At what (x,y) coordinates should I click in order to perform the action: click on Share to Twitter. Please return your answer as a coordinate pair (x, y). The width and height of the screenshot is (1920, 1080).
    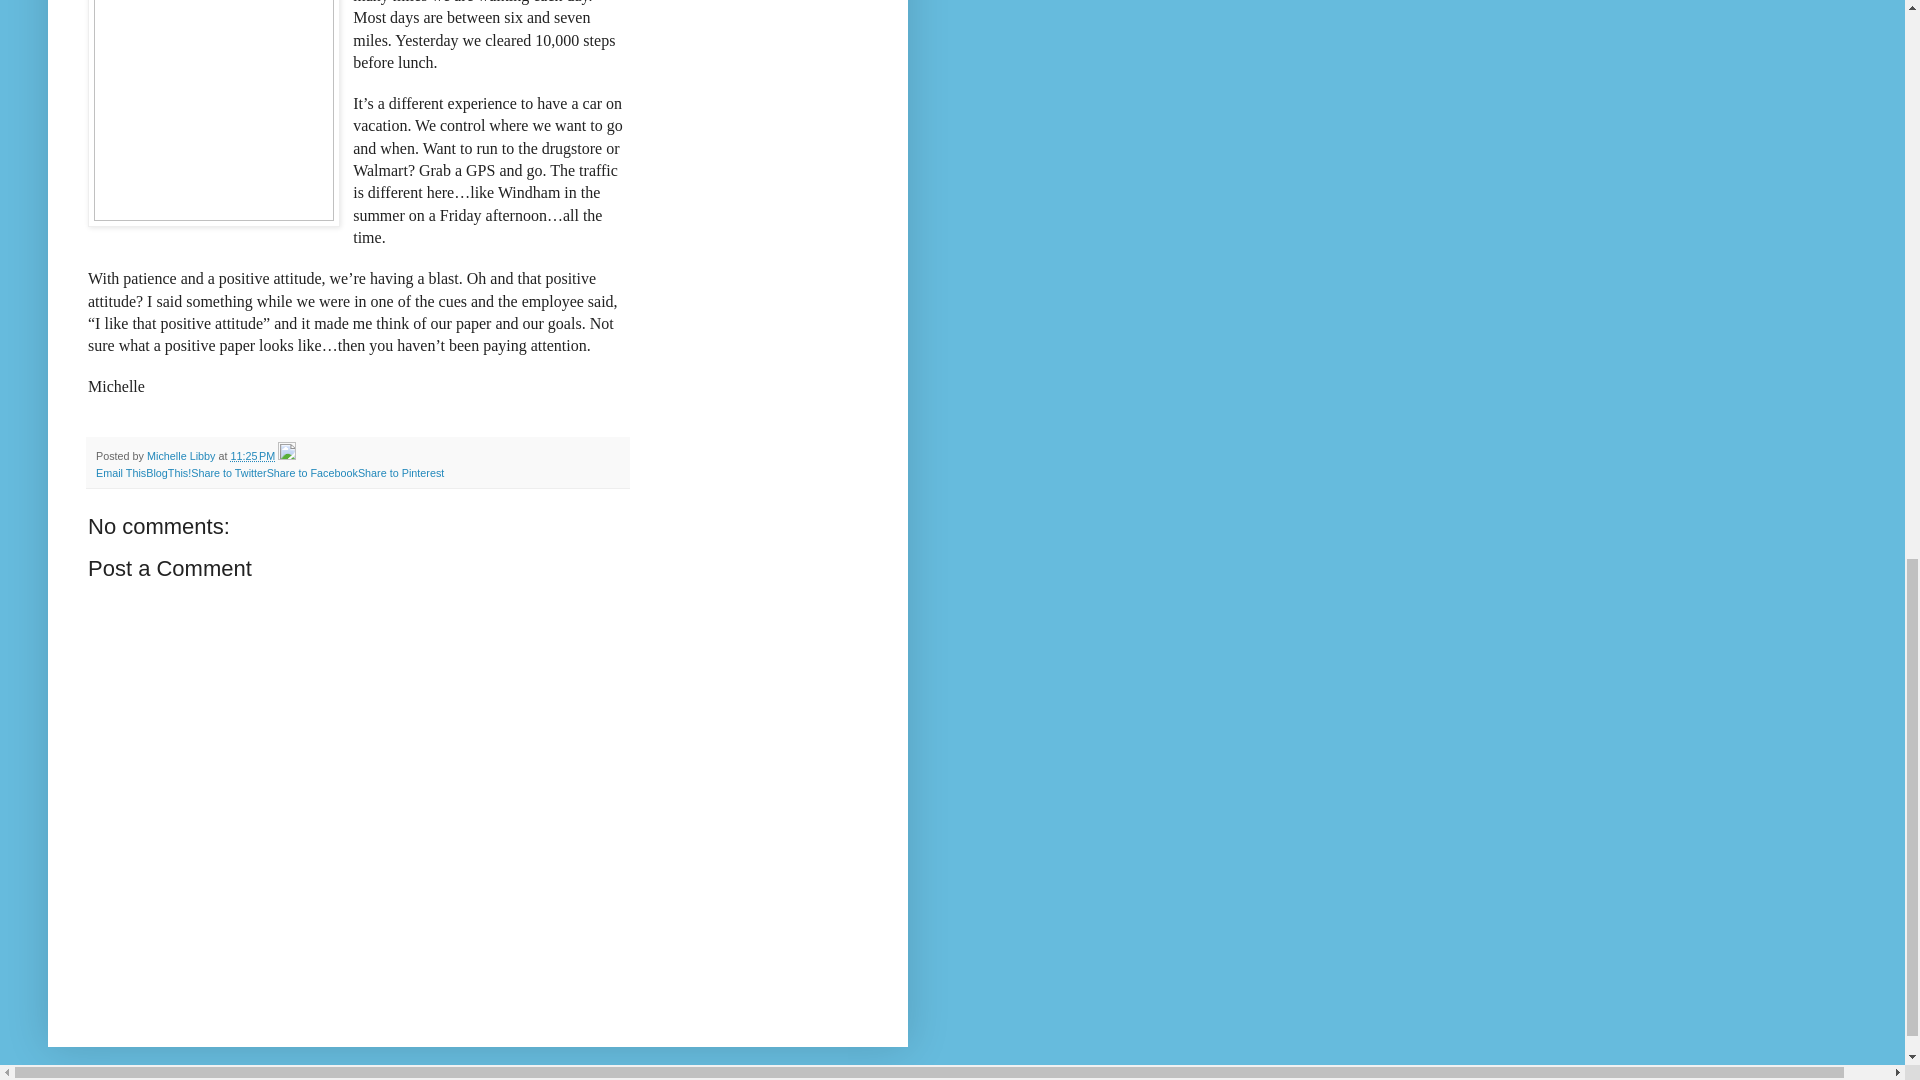
    Looking at the image, I should click on (228, 472).